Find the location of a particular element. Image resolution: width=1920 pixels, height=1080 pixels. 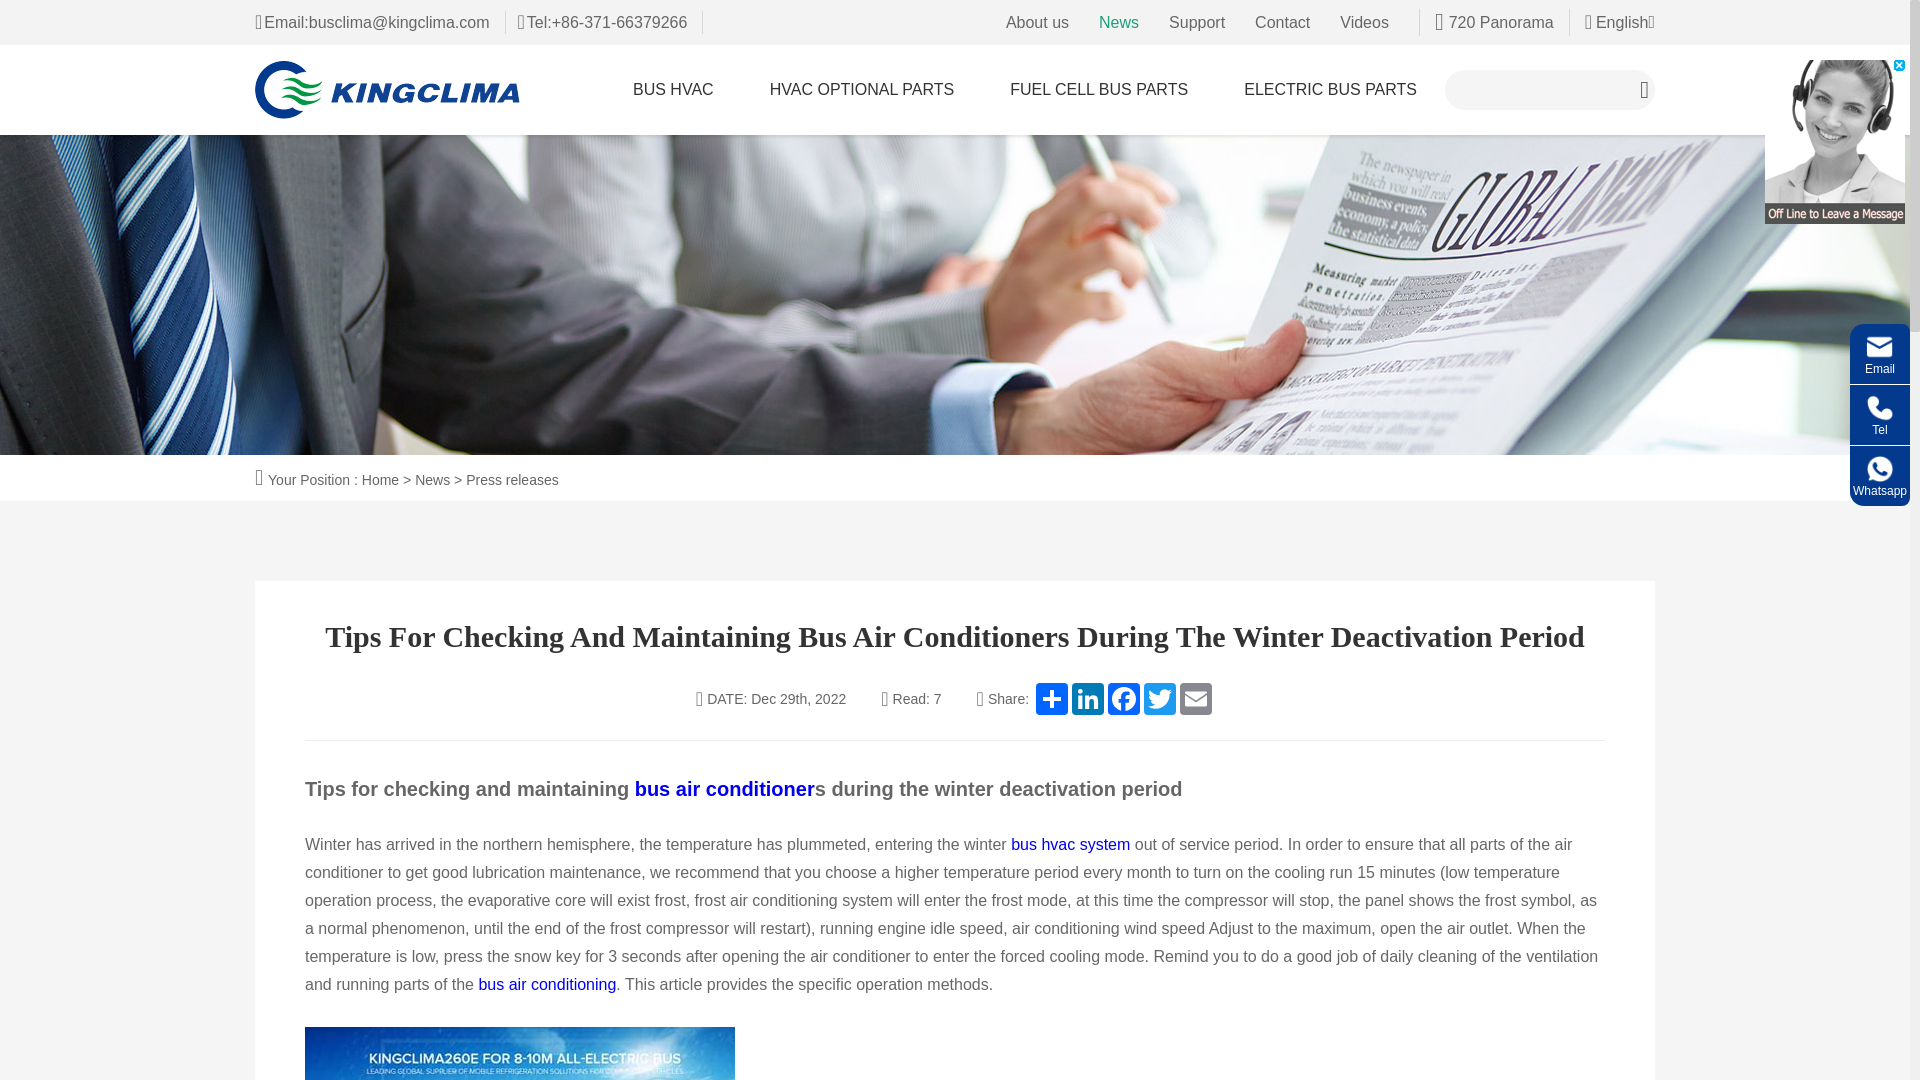

Contact is located at coordinates (1282, 22).